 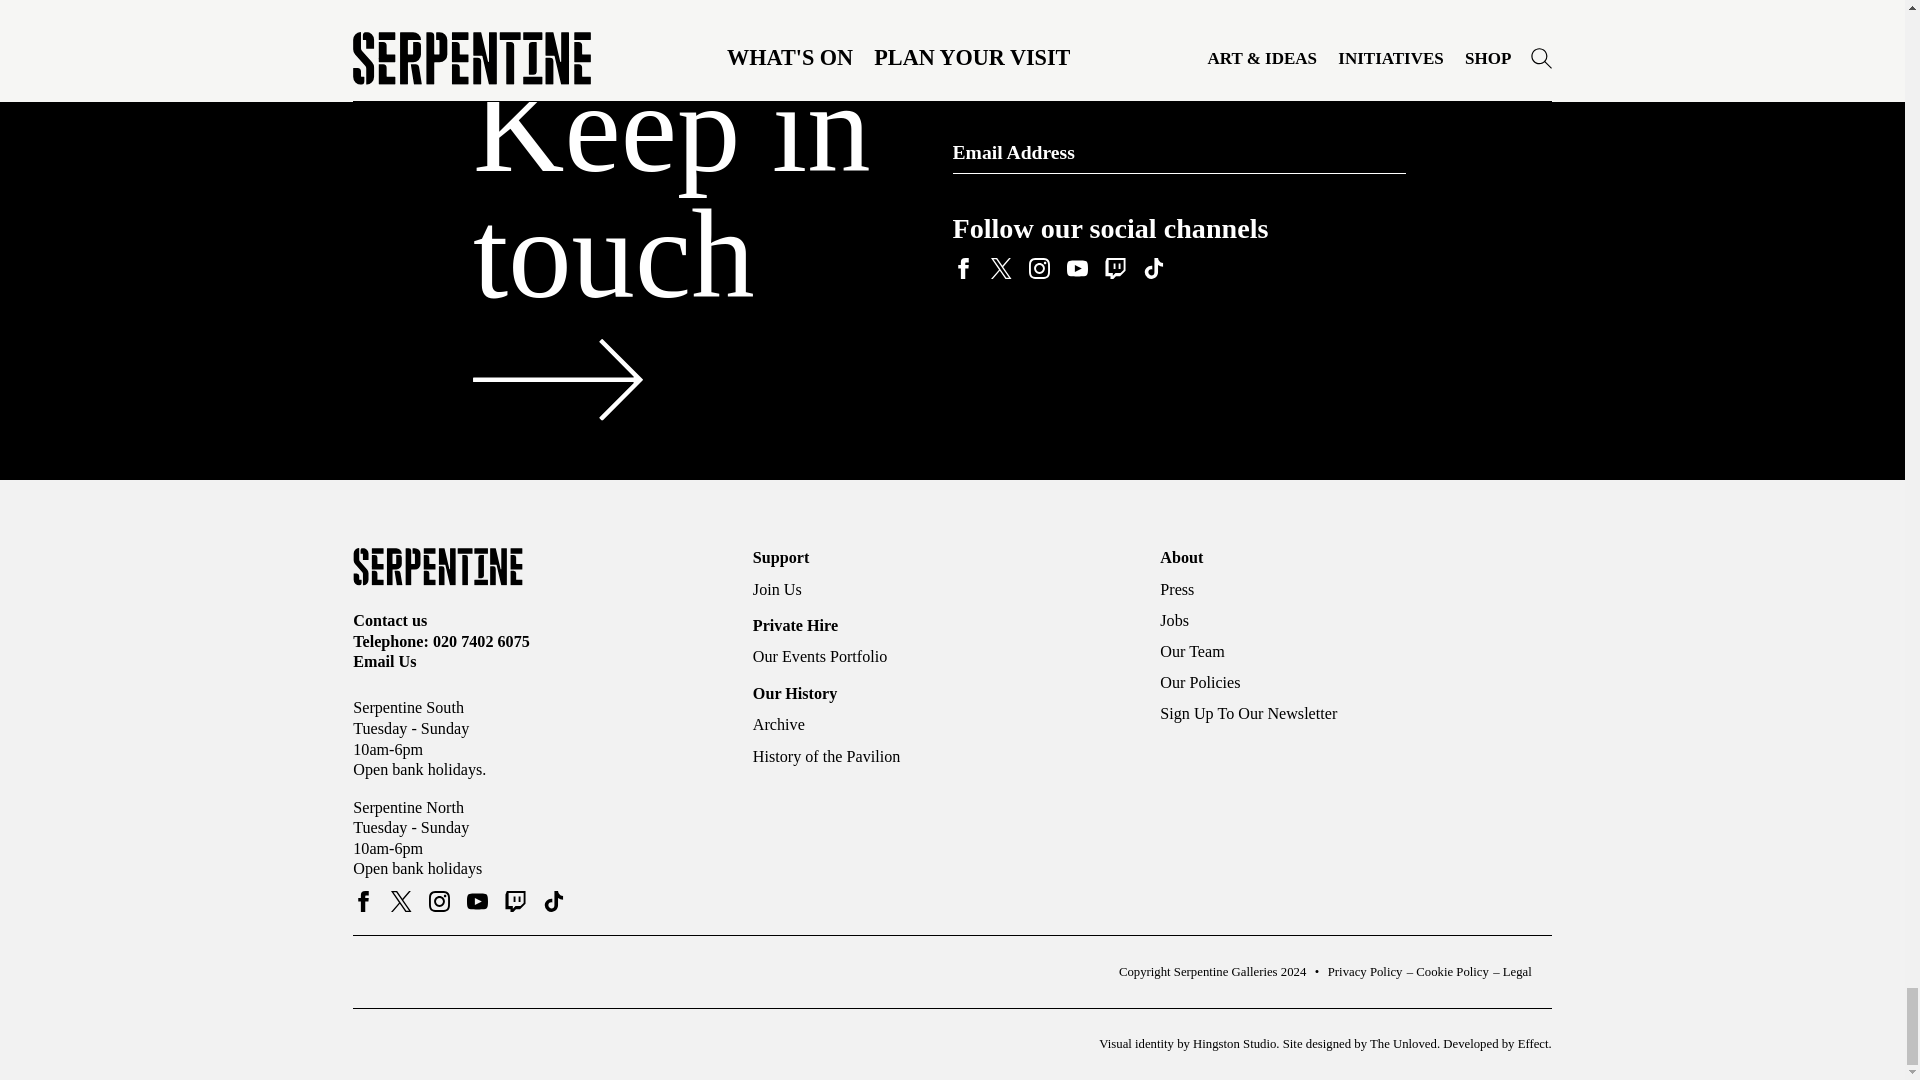 What do you see at coordinates (402, 901) in the screenshot?
I see `Twitter` at bounding box center [402, 901].